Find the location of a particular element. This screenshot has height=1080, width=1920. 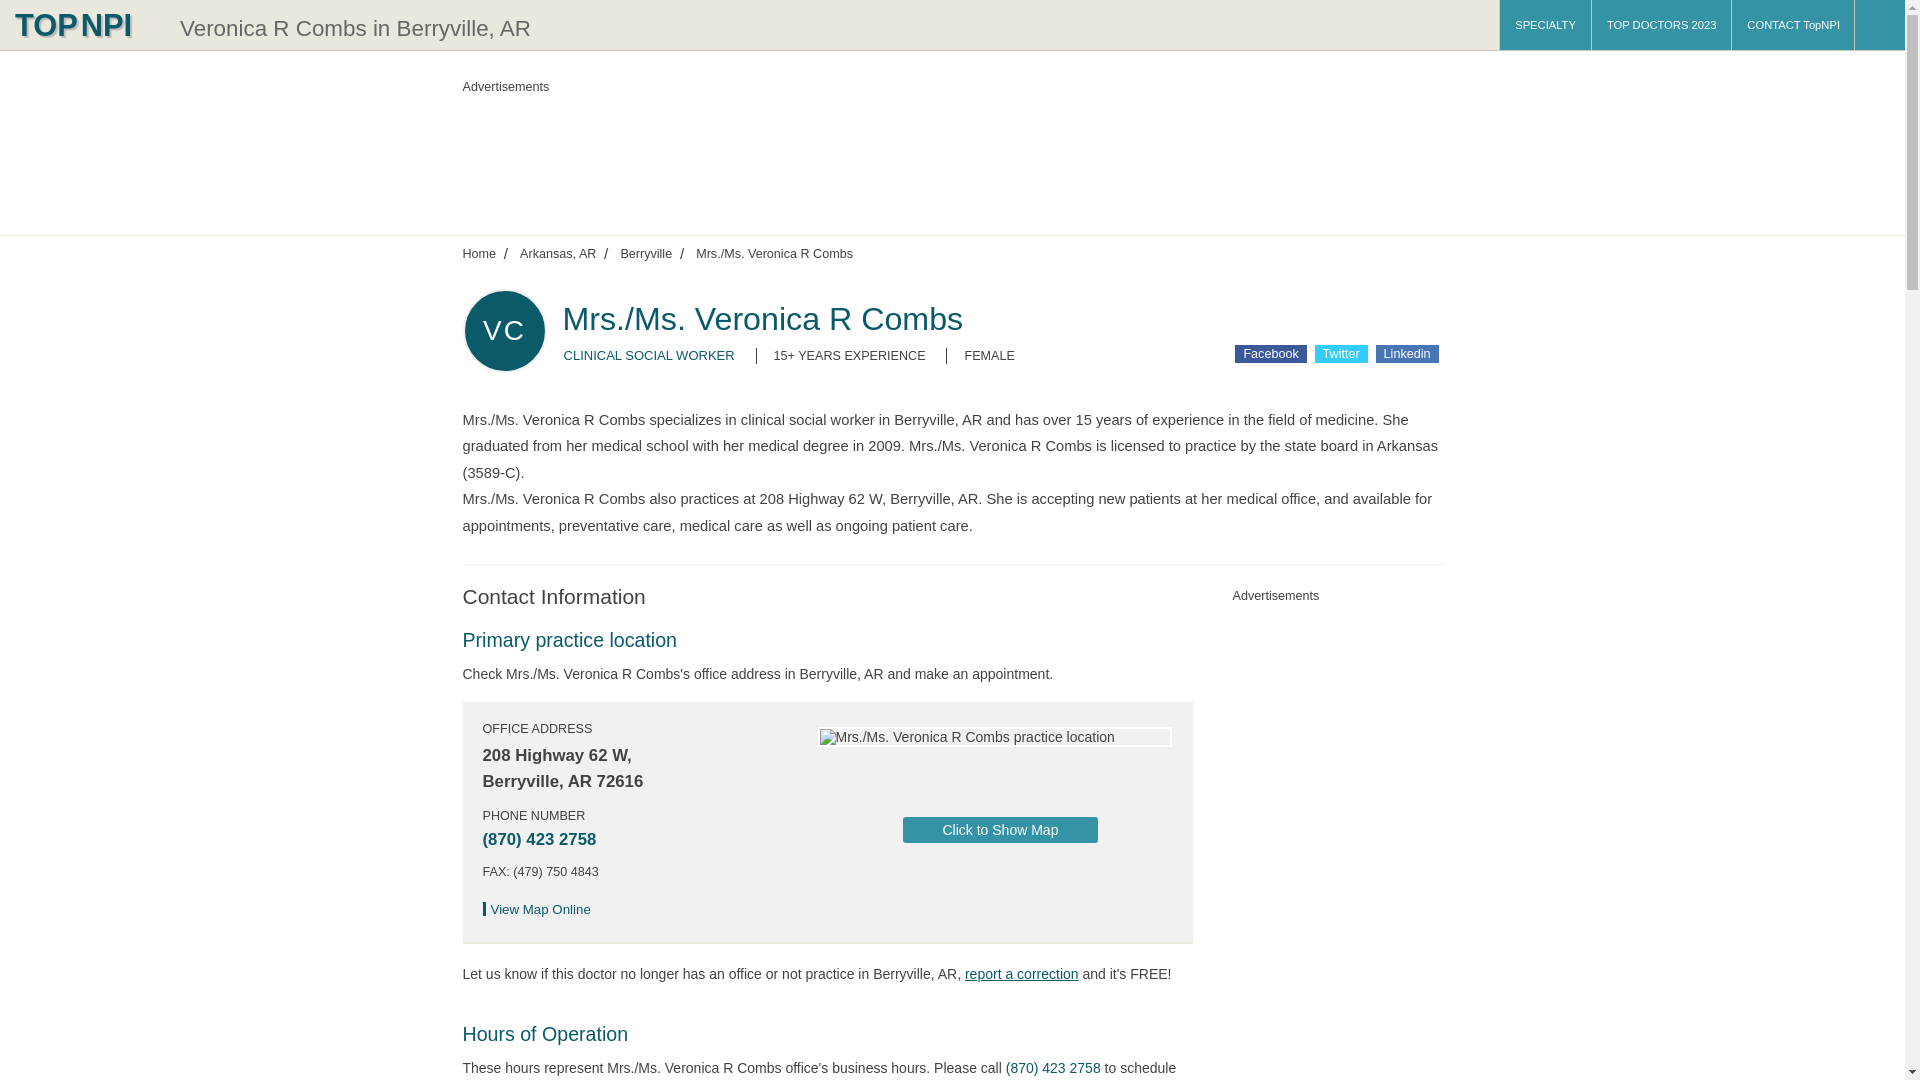

Home is located at coordinates (478, 253).